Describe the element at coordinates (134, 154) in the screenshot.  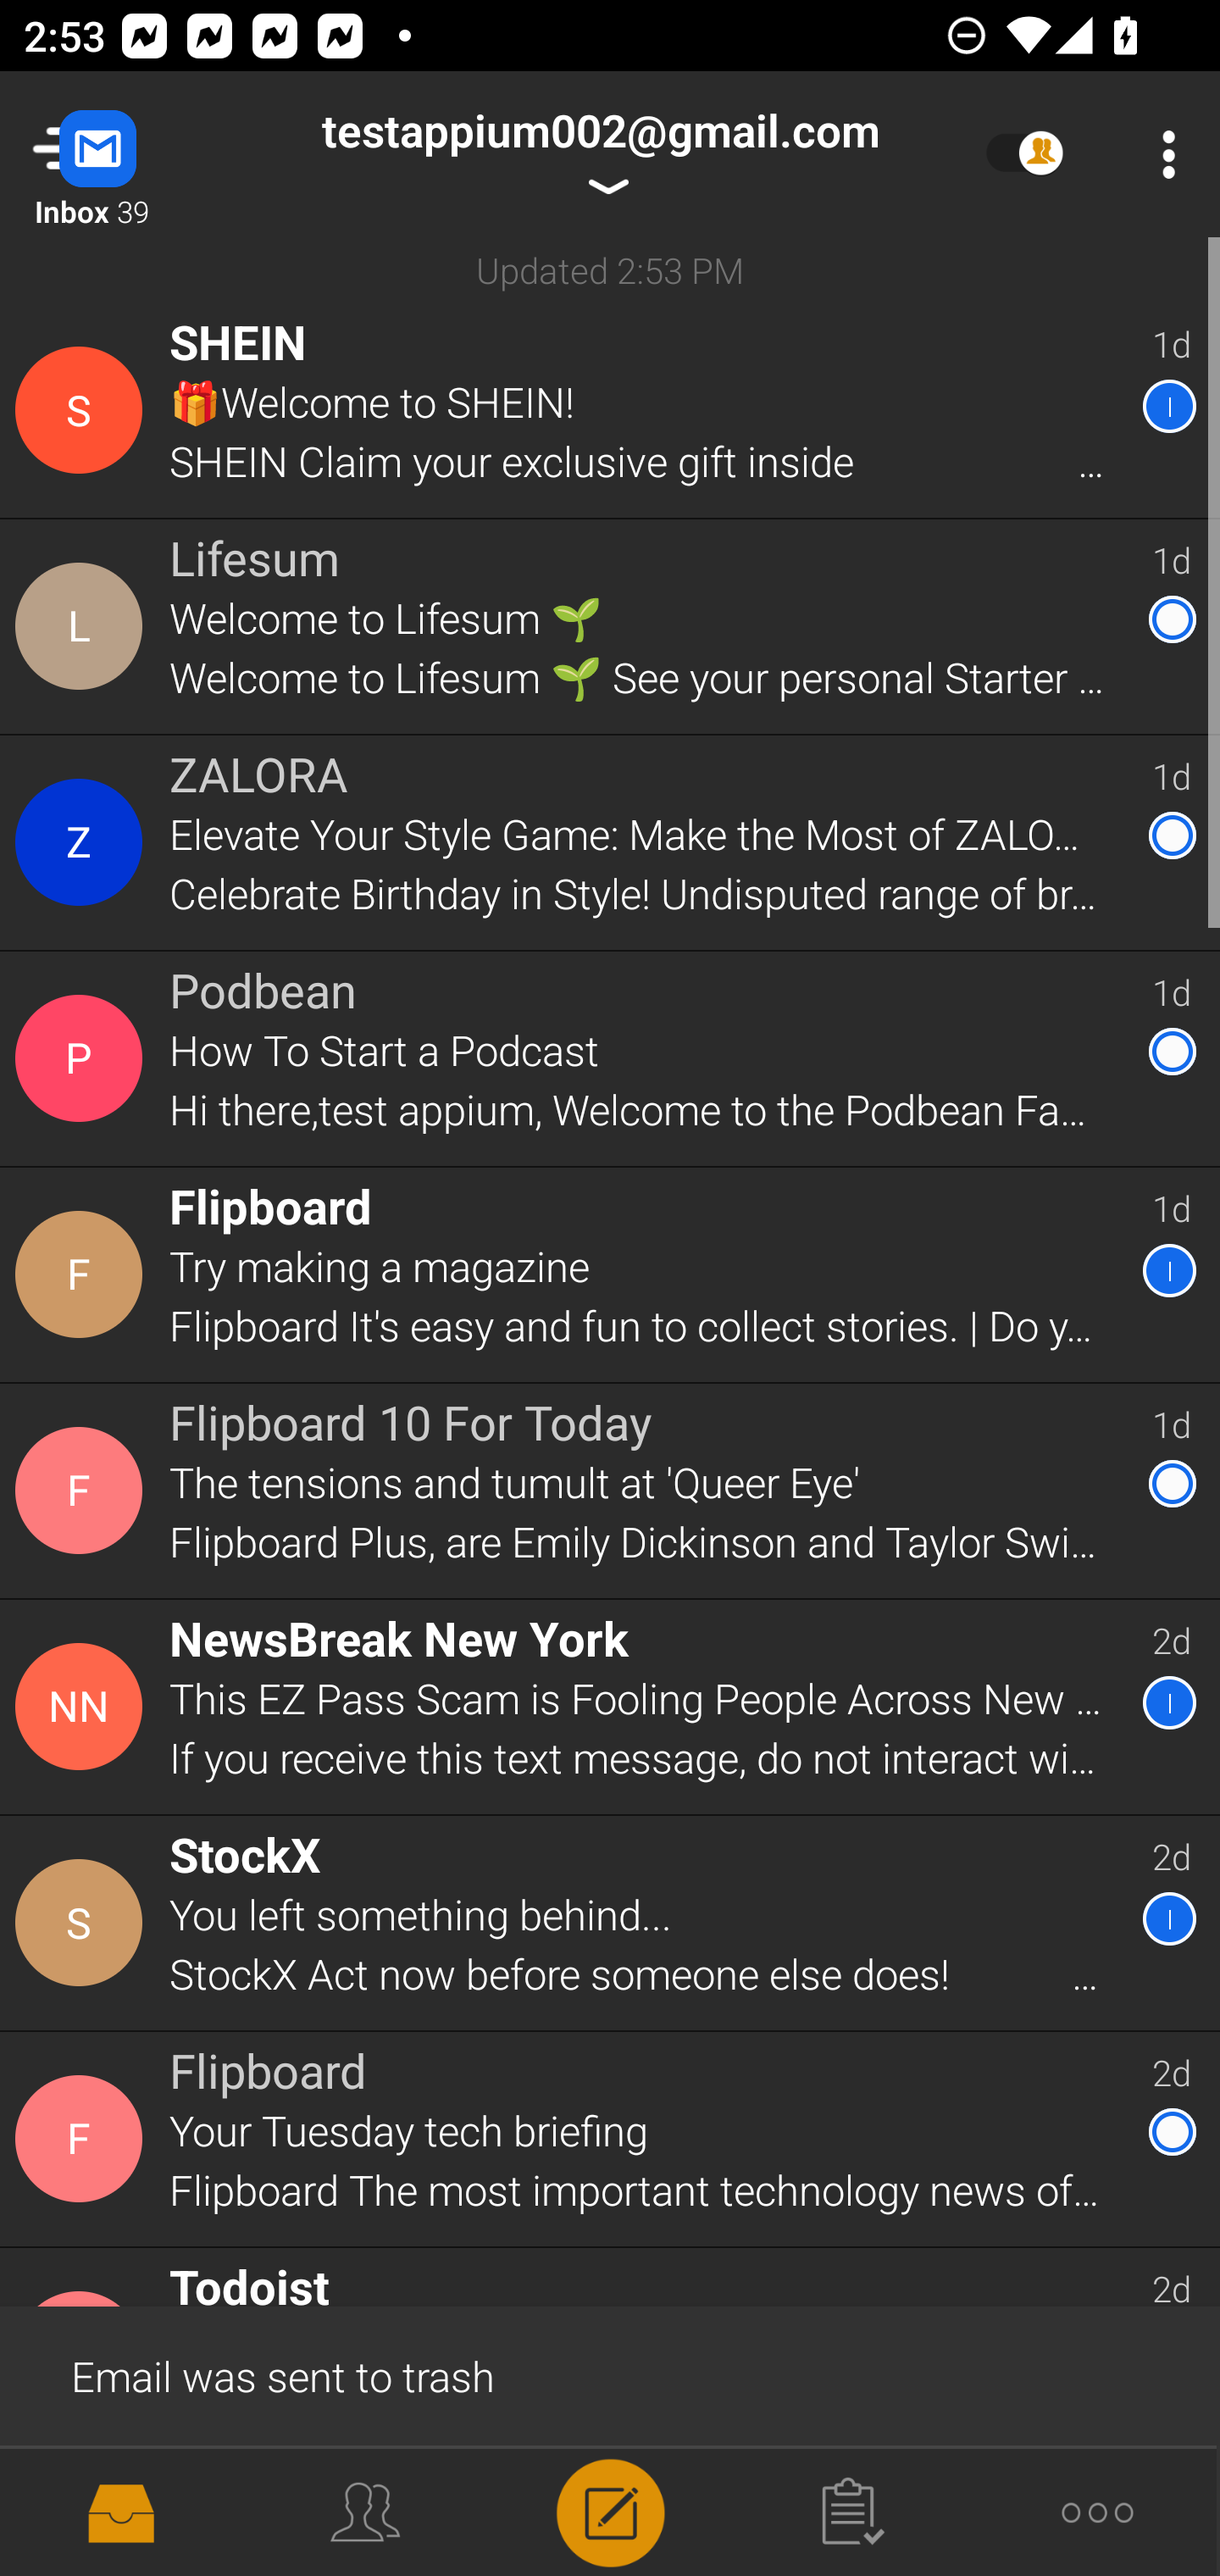
I see `Navigate up` at that location.